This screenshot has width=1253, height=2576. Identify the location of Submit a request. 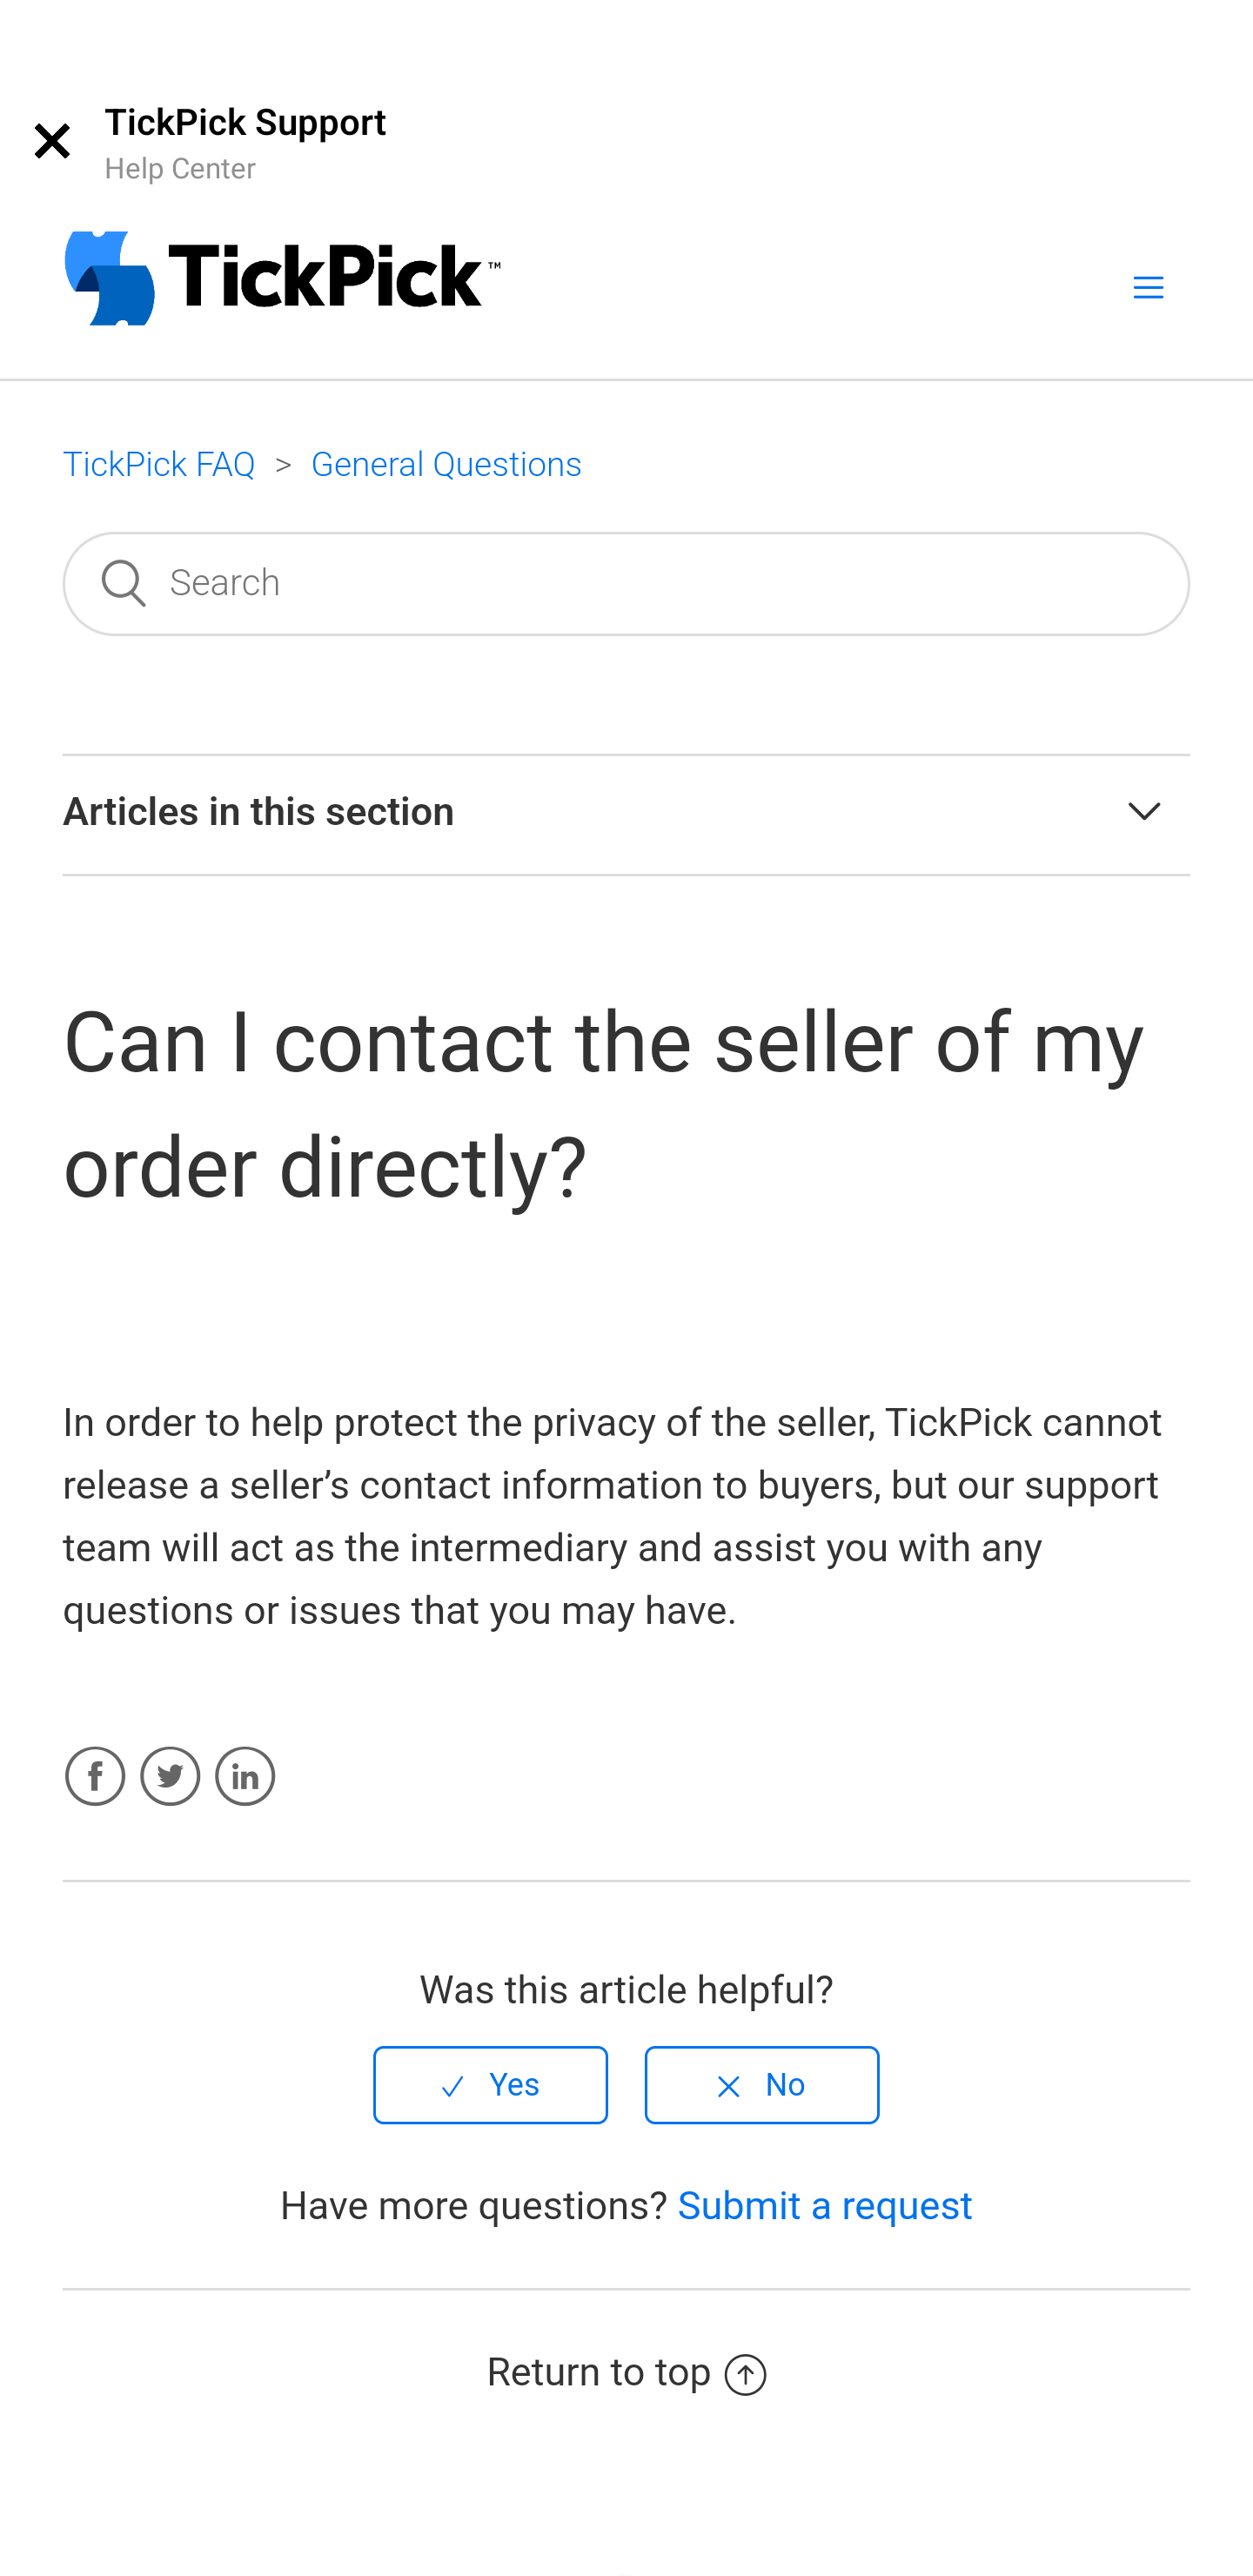
(825, 2206).